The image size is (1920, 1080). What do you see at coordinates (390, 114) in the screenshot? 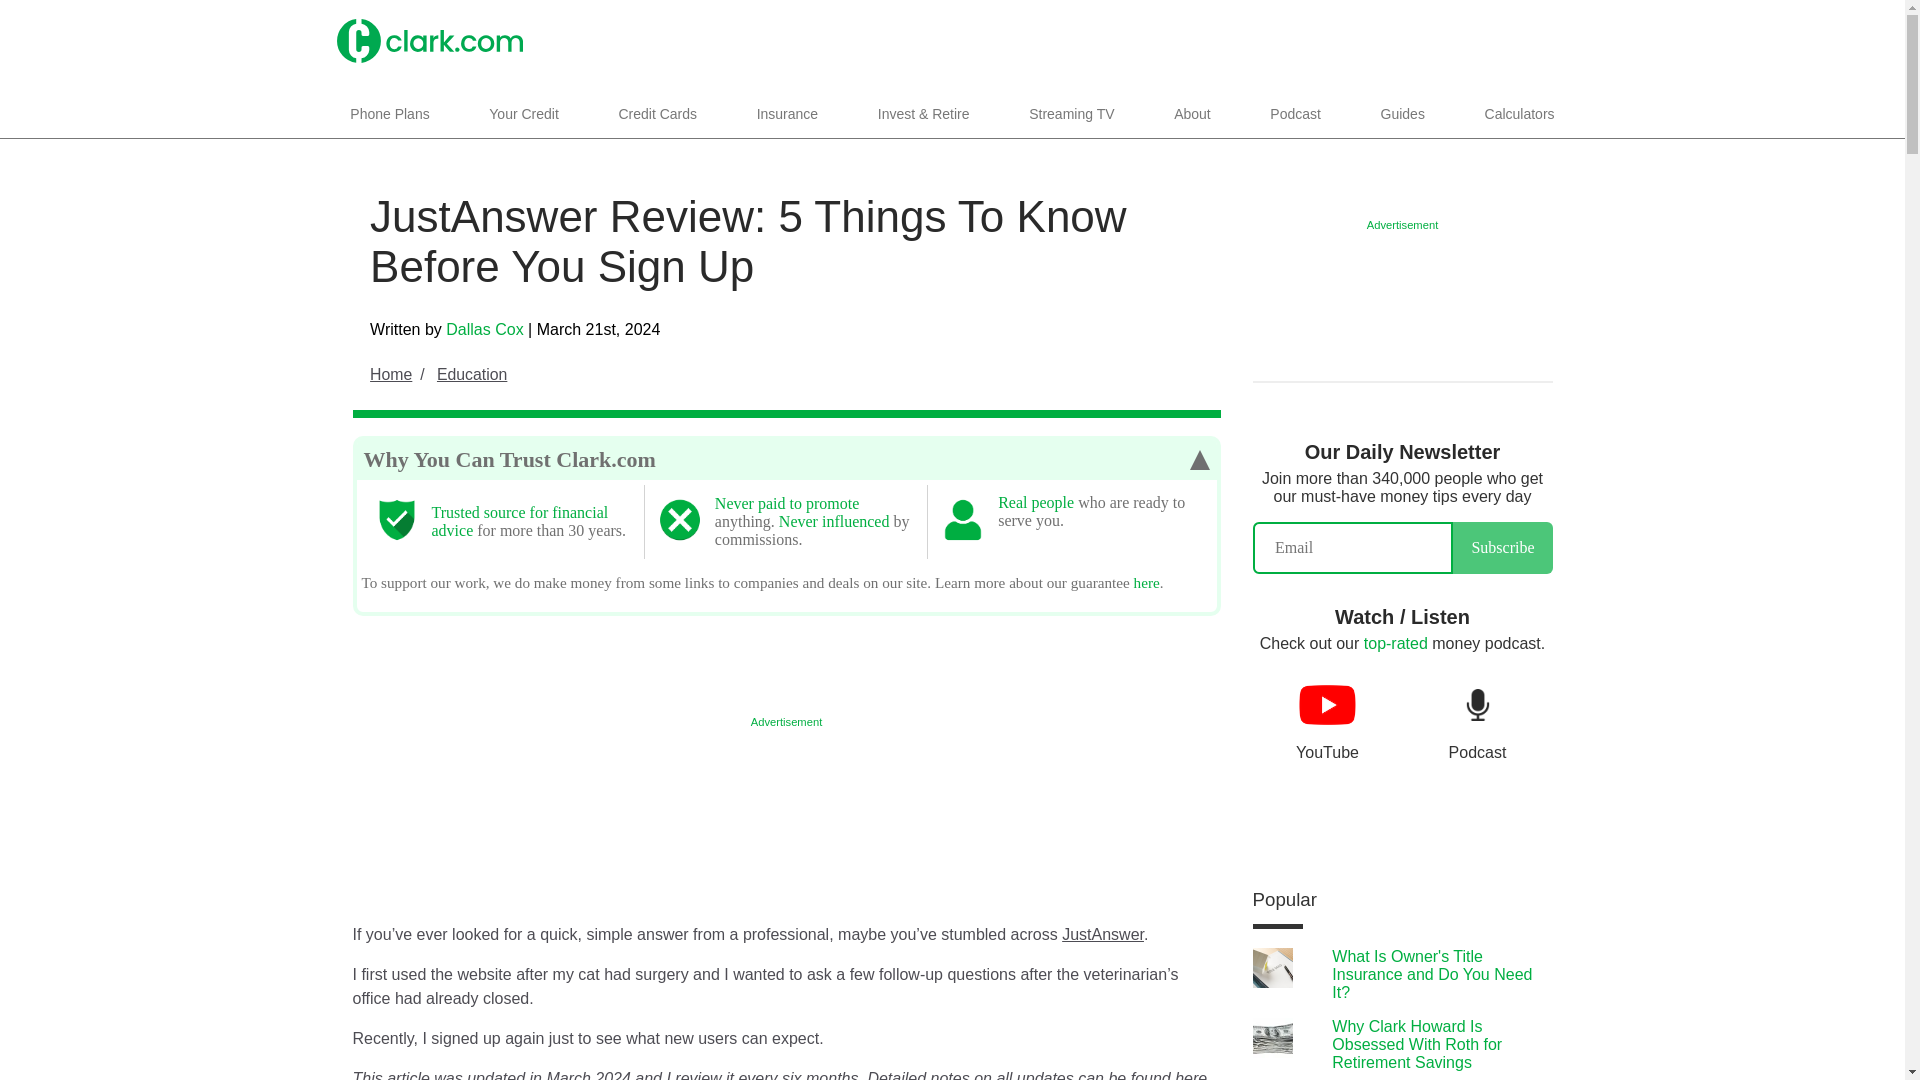
I see `Phone Plans` at bounding box center [390, 114].